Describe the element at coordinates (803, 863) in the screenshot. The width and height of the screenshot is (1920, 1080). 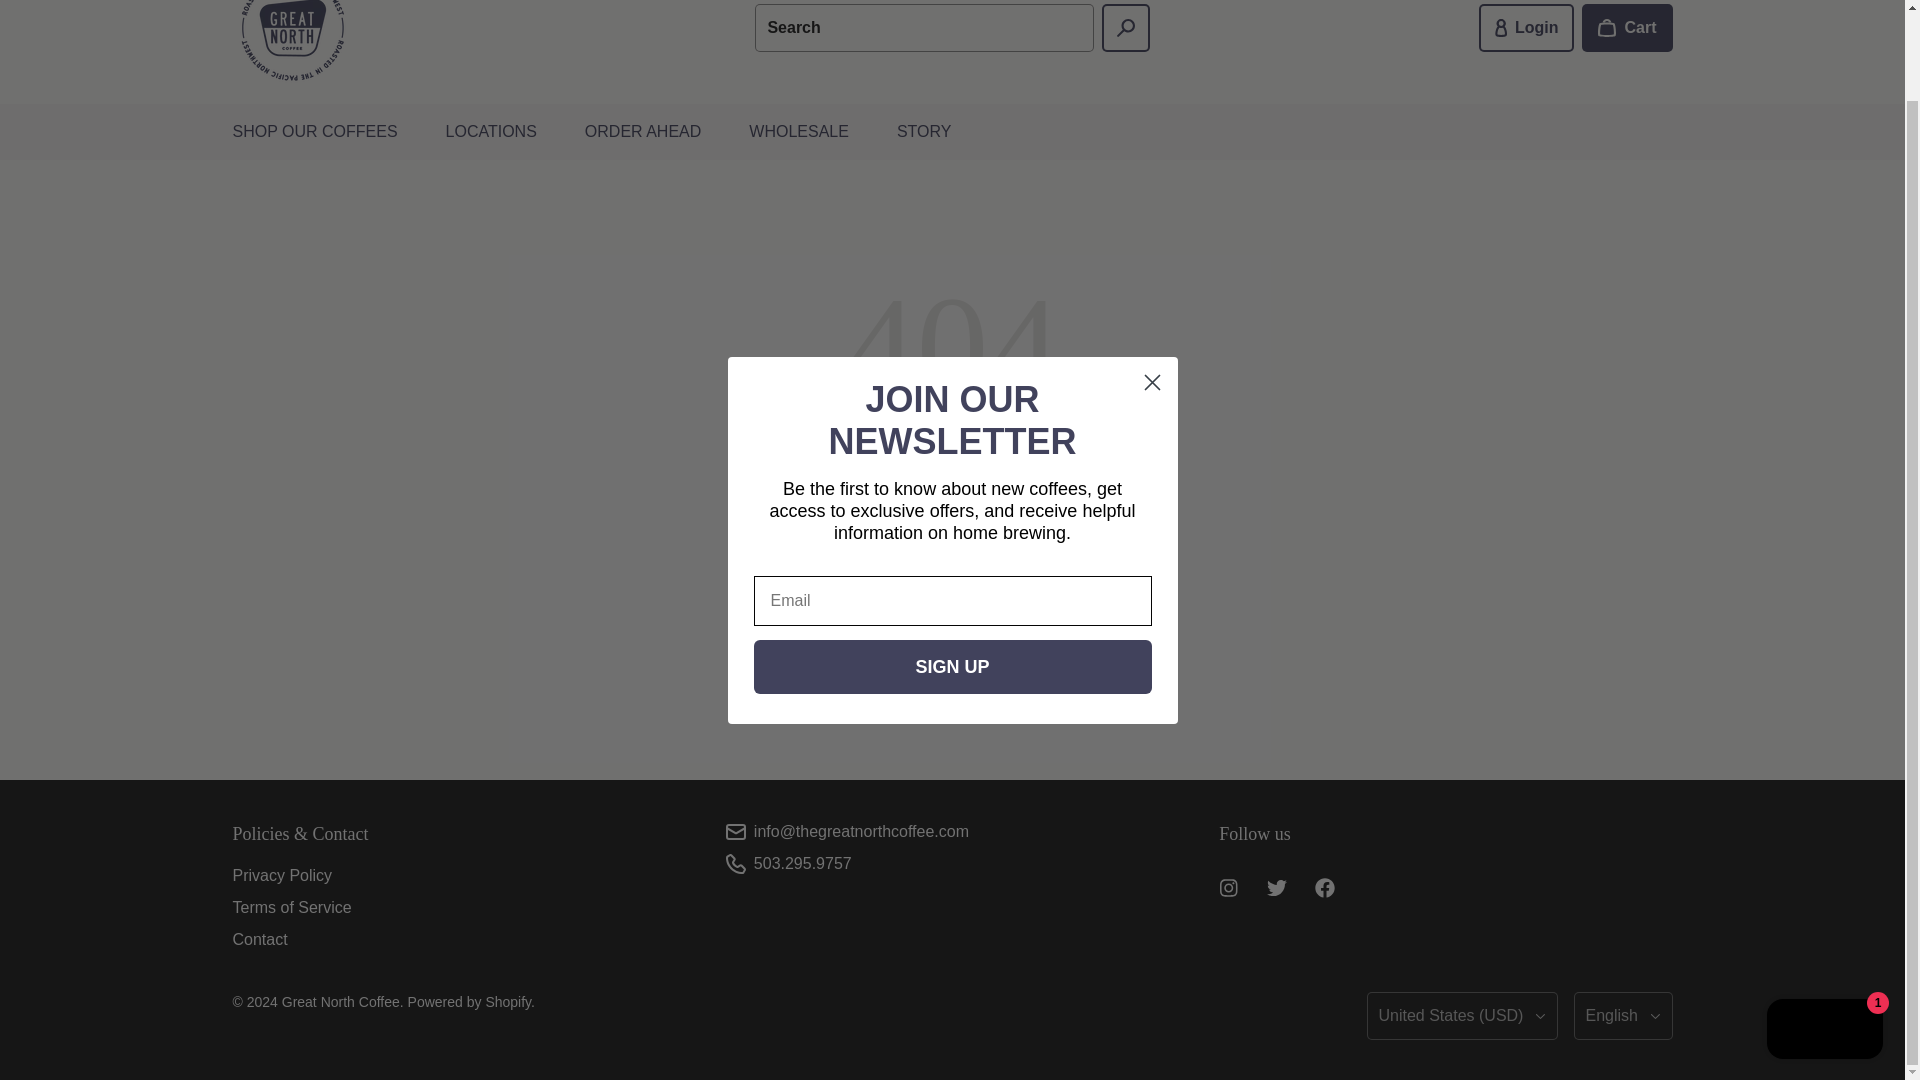
I see `503.295.9757` at that location.